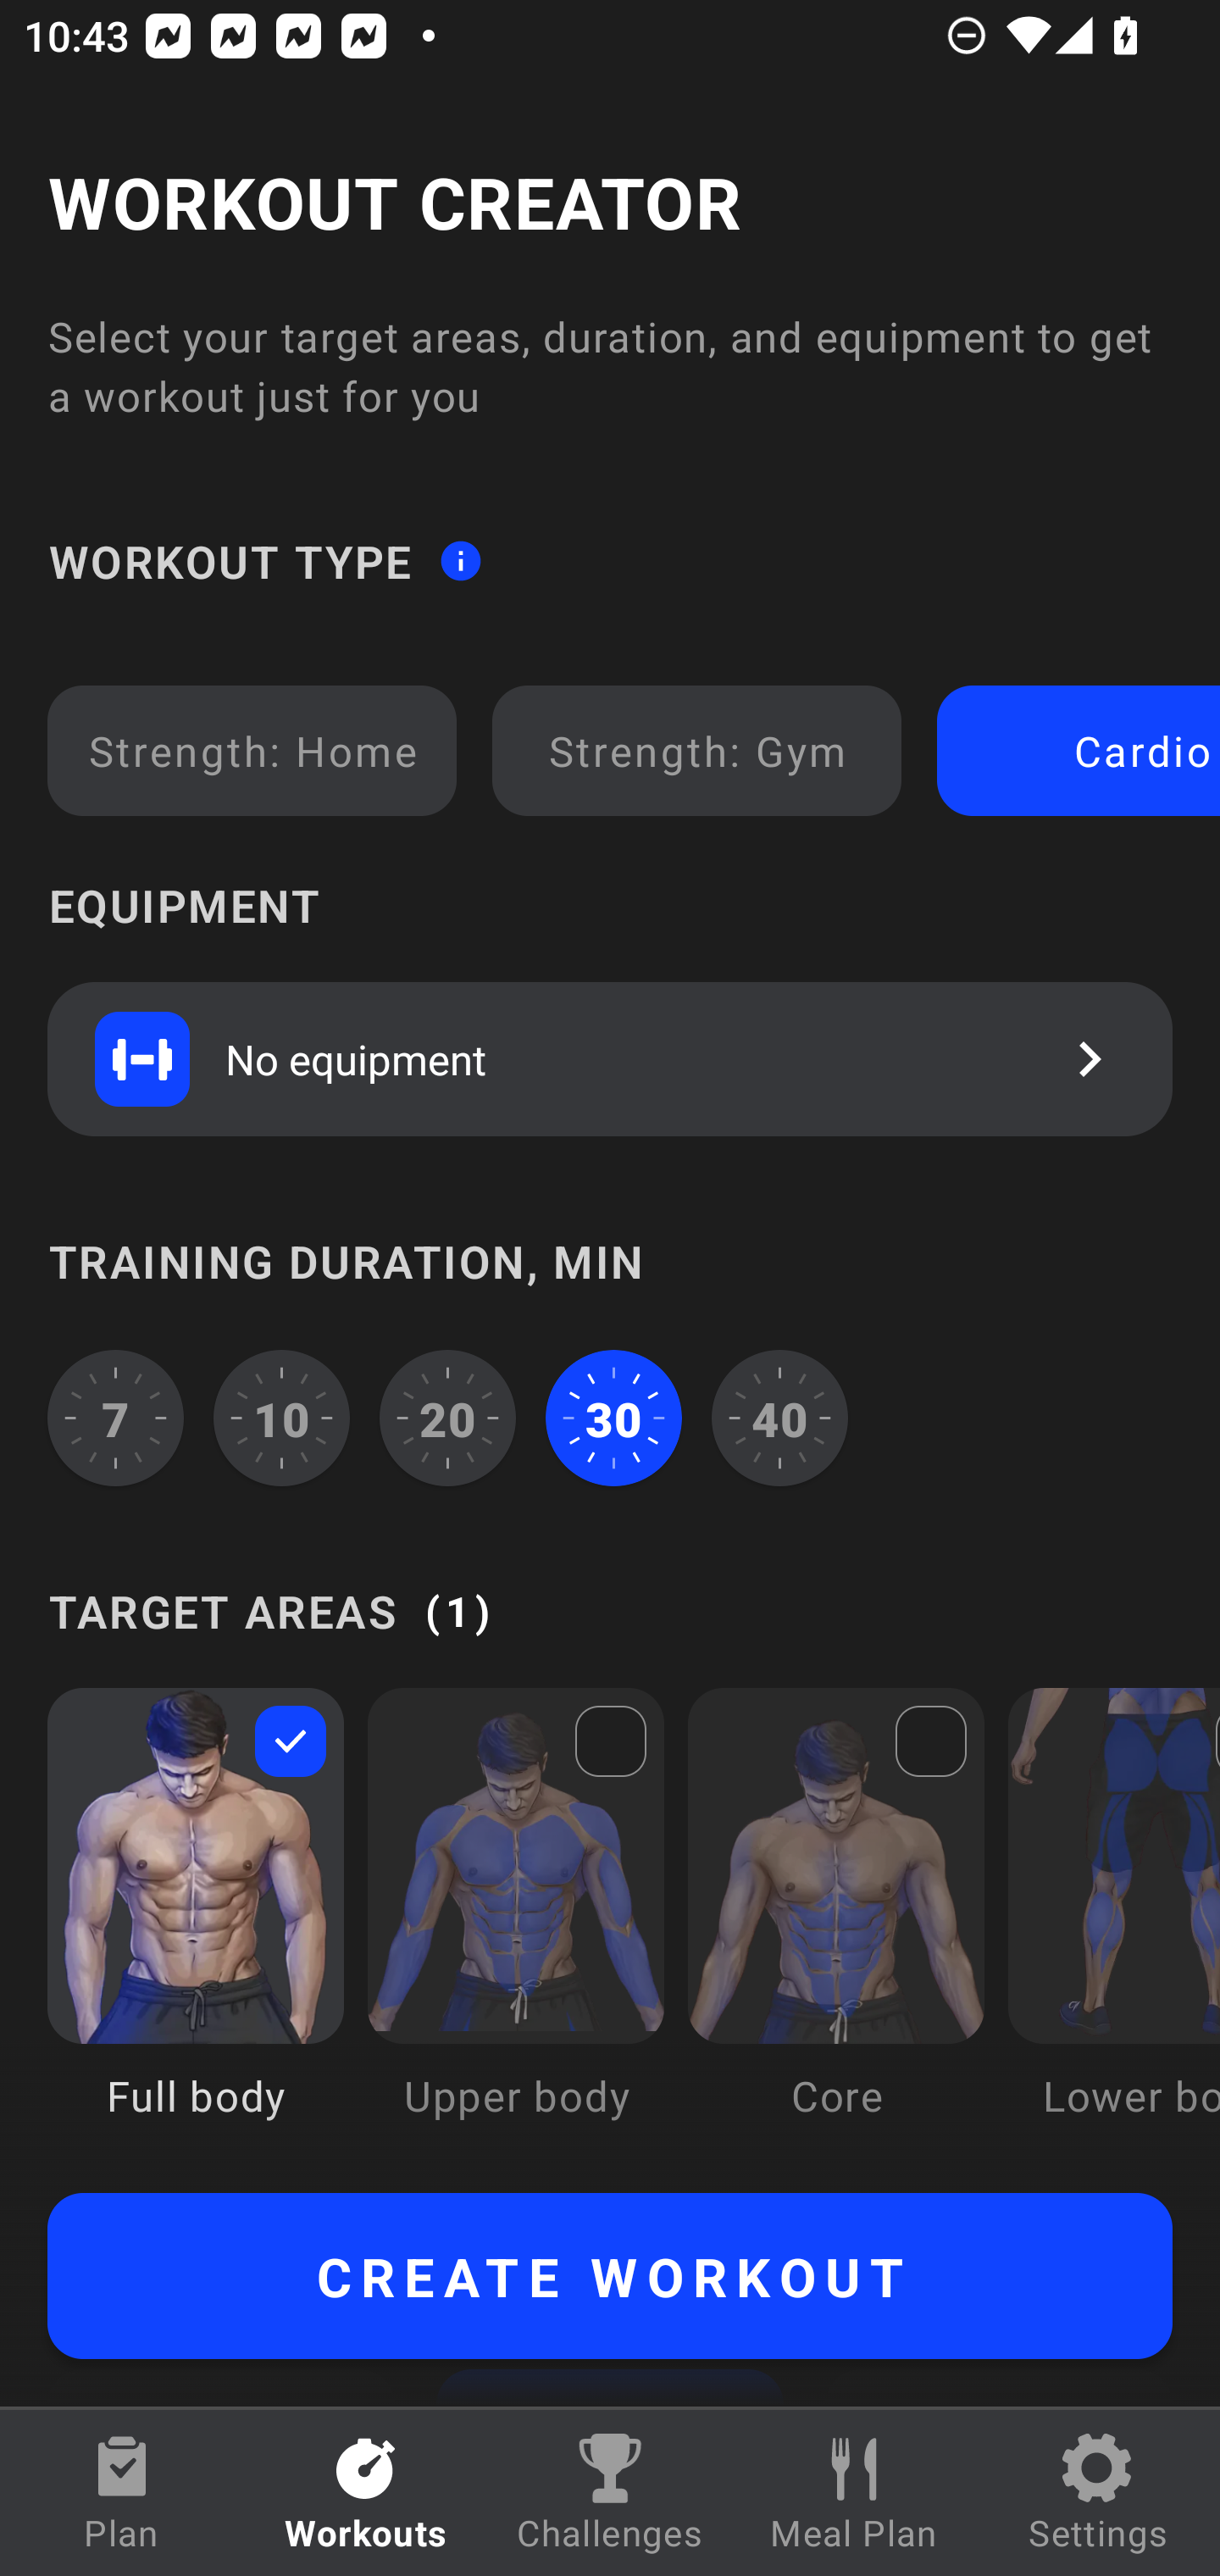  What do you see at coordinates (515, 1927) in the screenshot?
I see `Upper body` at bounding box center [515, 1927].